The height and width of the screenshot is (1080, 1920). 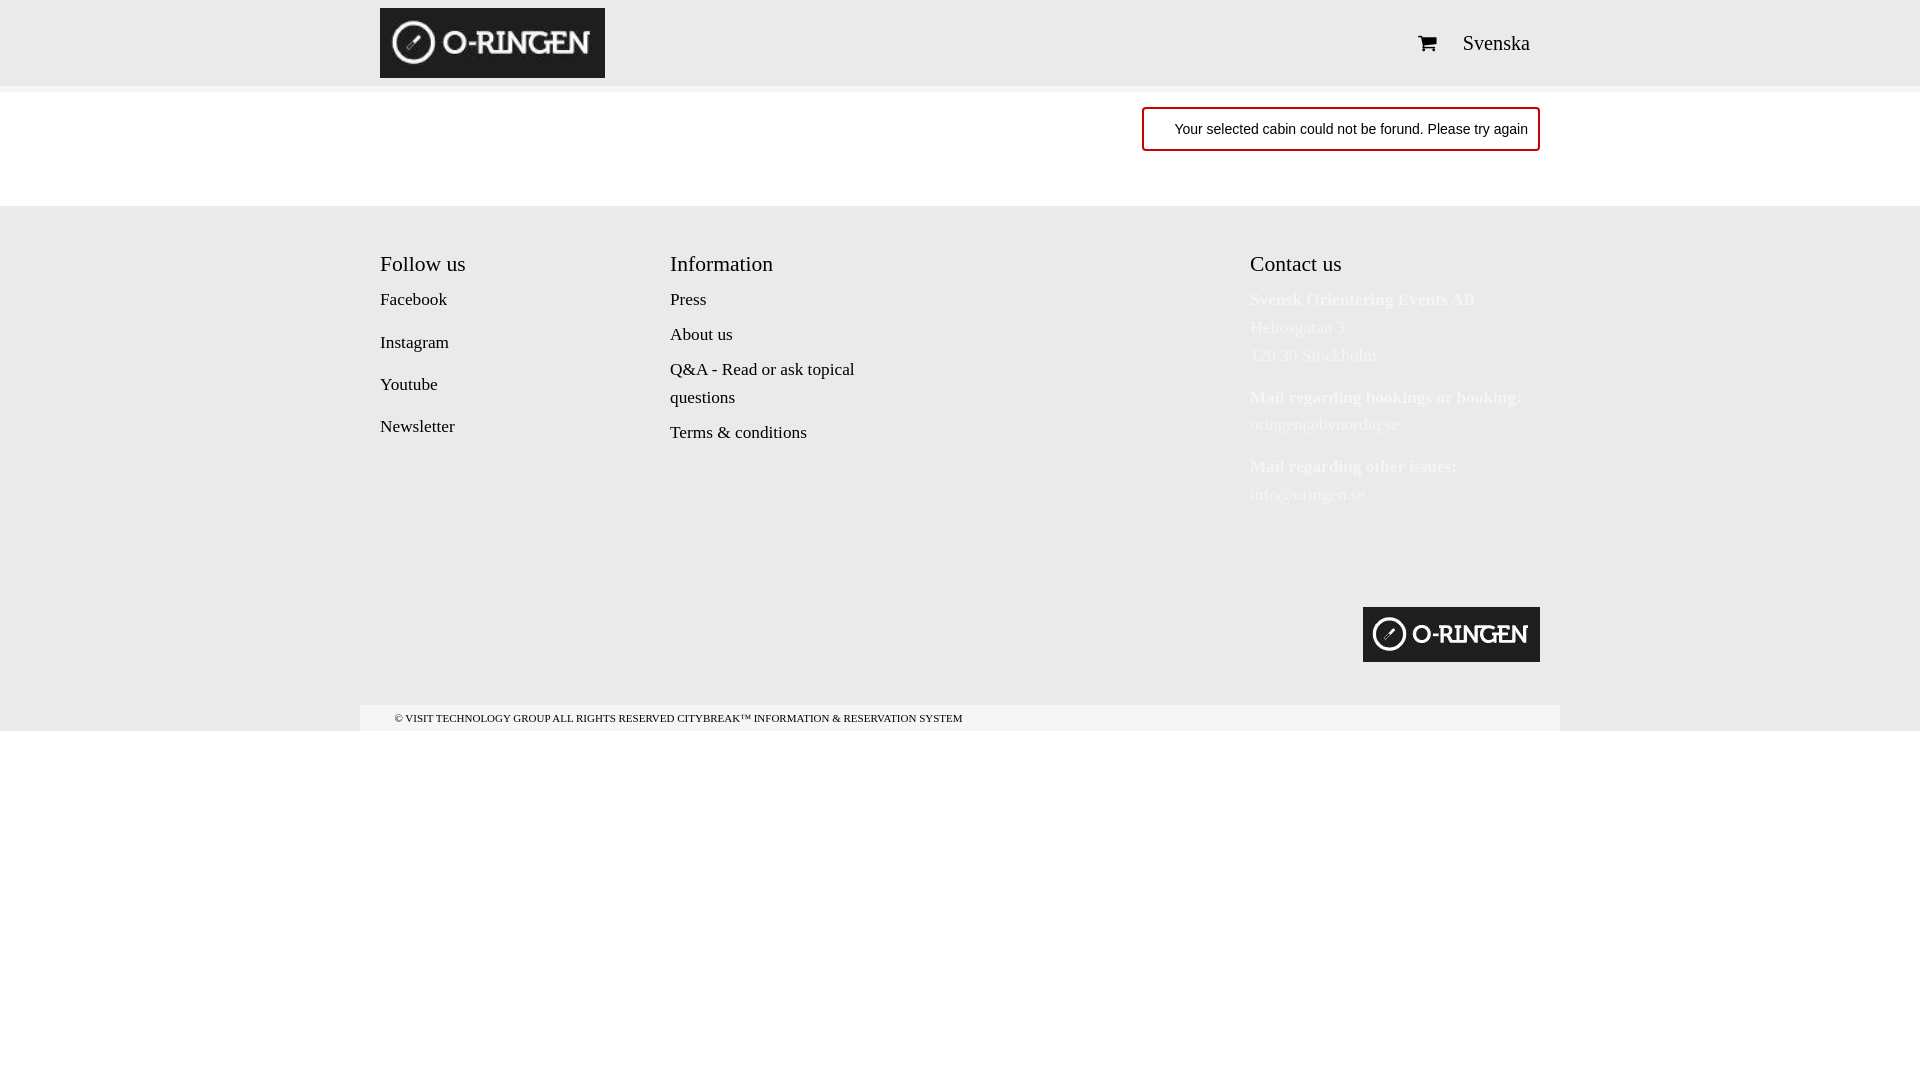 What do you see at coordinates (414, 299) in the screenshot?
I see `Facebook` at bounding box center [414, 299].